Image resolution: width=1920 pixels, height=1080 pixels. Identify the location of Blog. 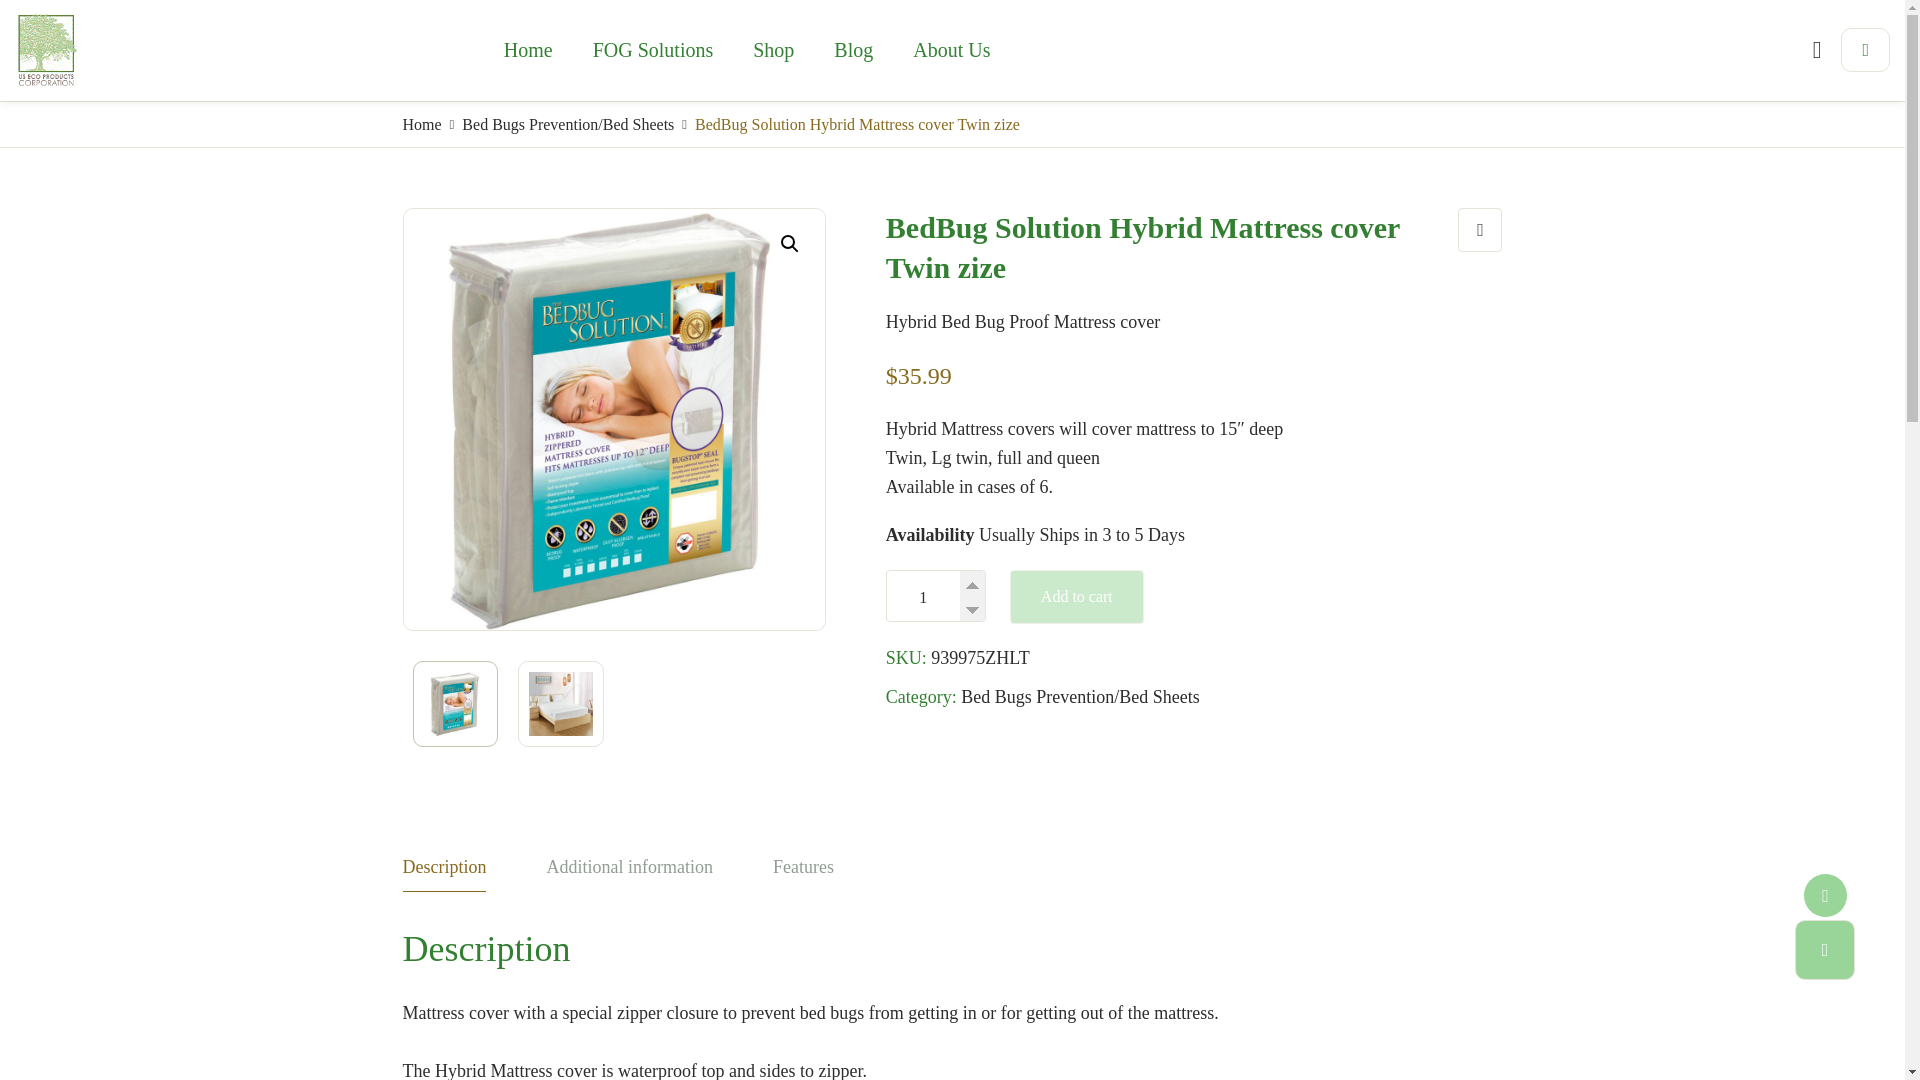
(853, 49).